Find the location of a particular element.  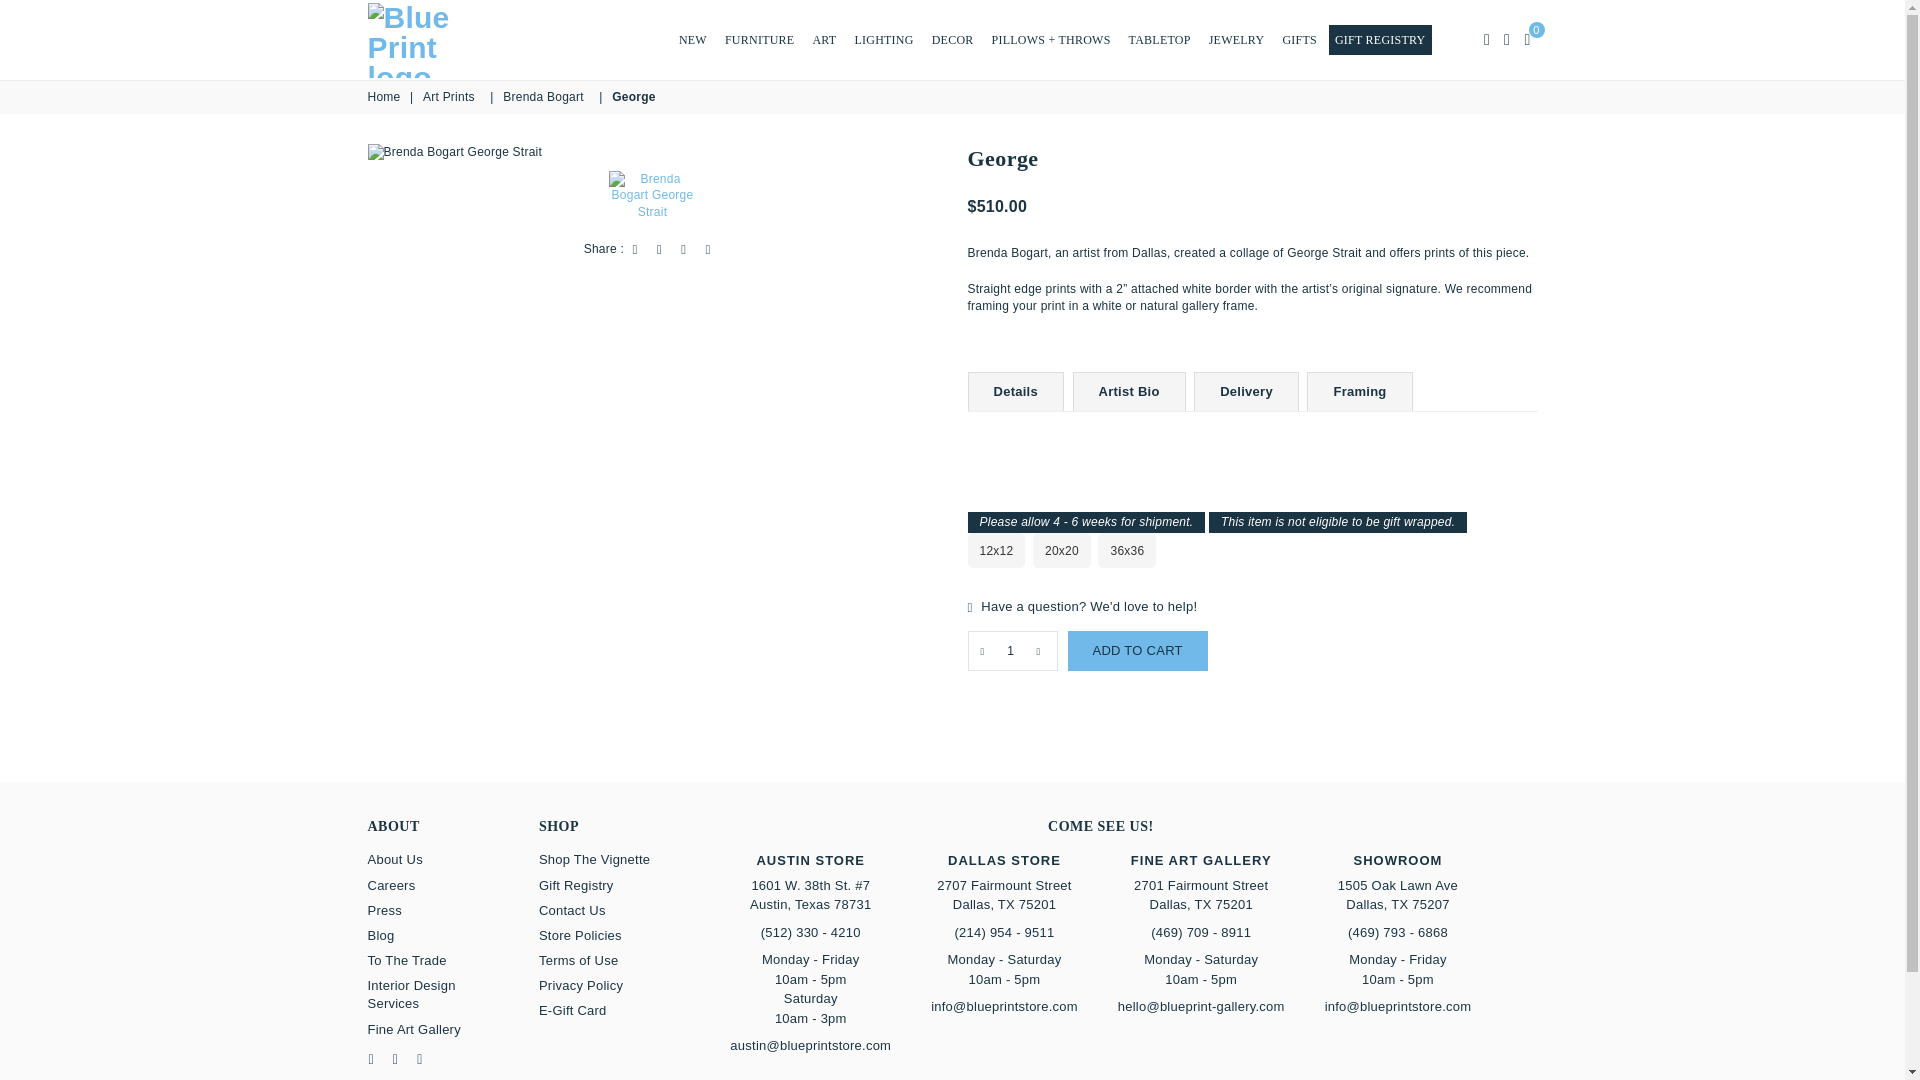

Tweet on Twitter is located at coordinates (660, 249).